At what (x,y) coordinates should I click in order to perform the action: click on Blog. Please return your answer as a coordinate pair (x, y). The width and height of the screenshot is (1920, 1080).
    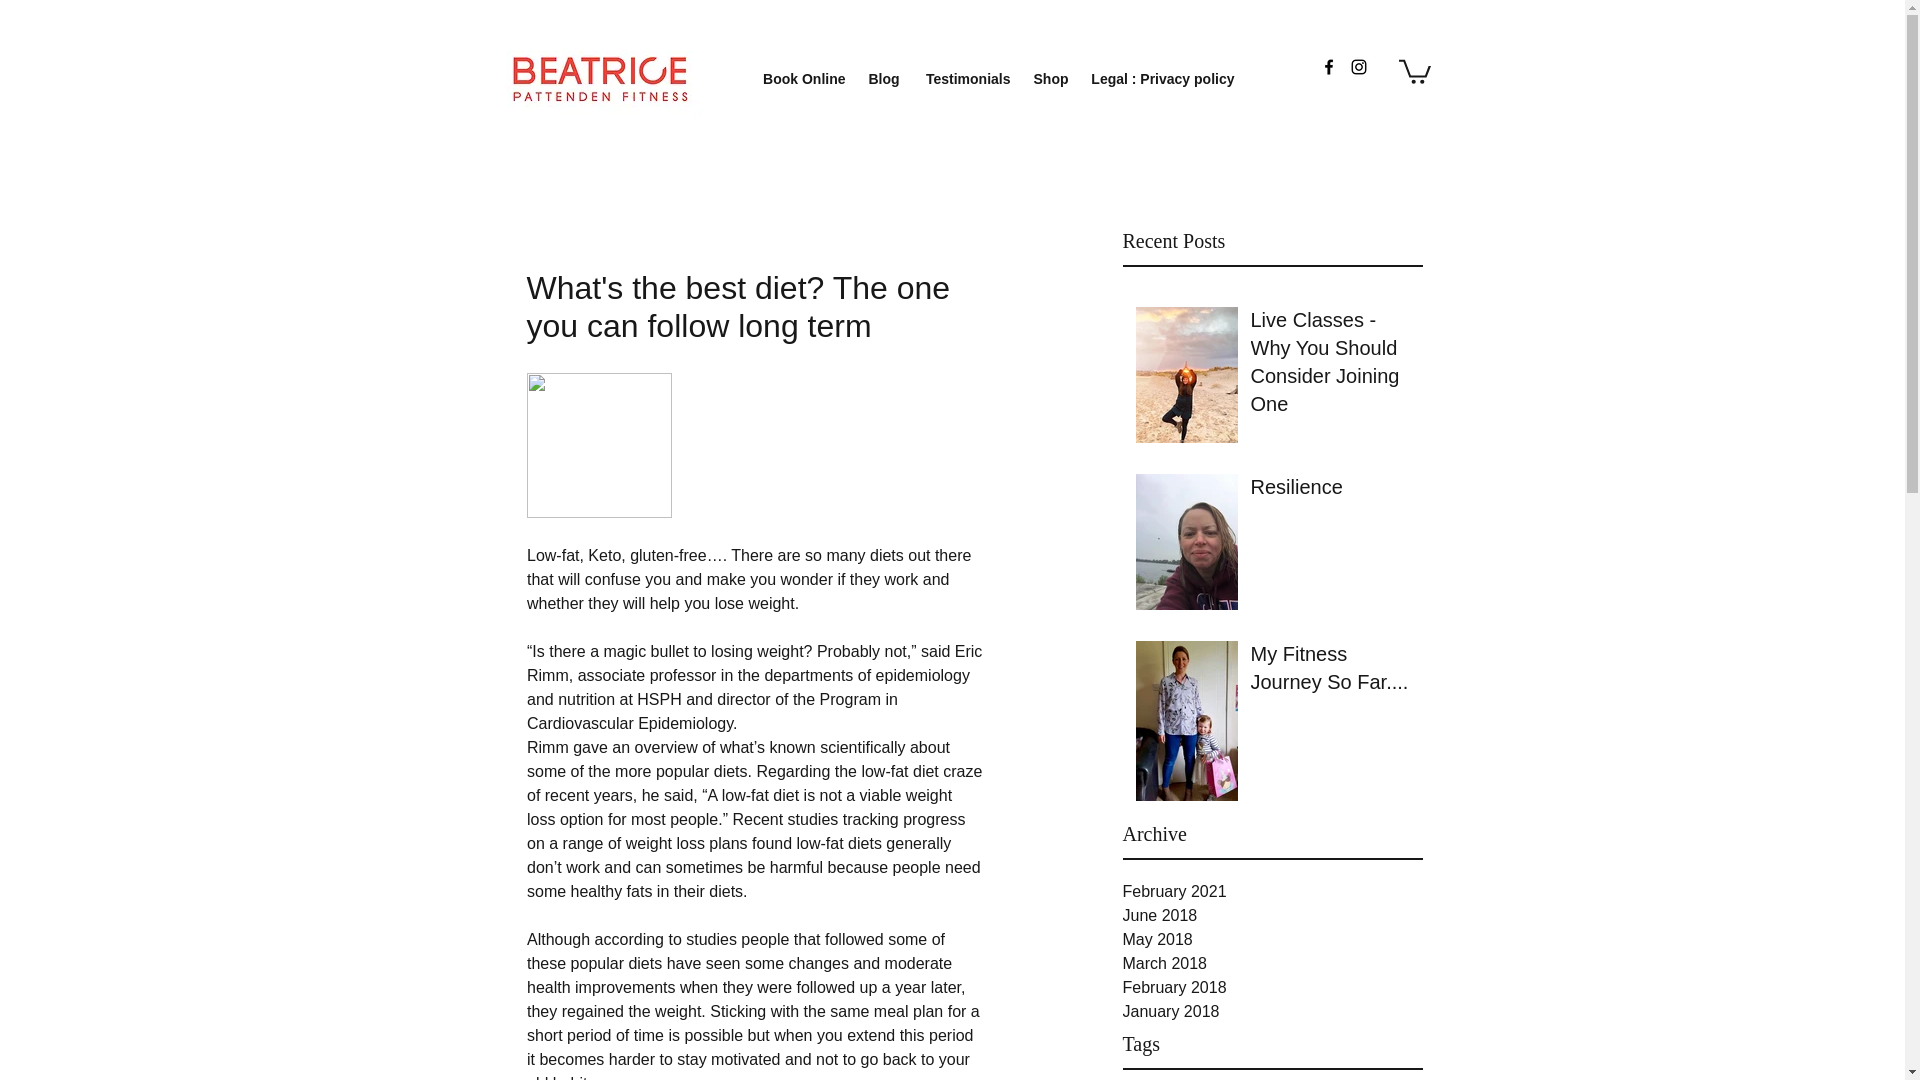
    Looking at the image, I should click on (883, 79).